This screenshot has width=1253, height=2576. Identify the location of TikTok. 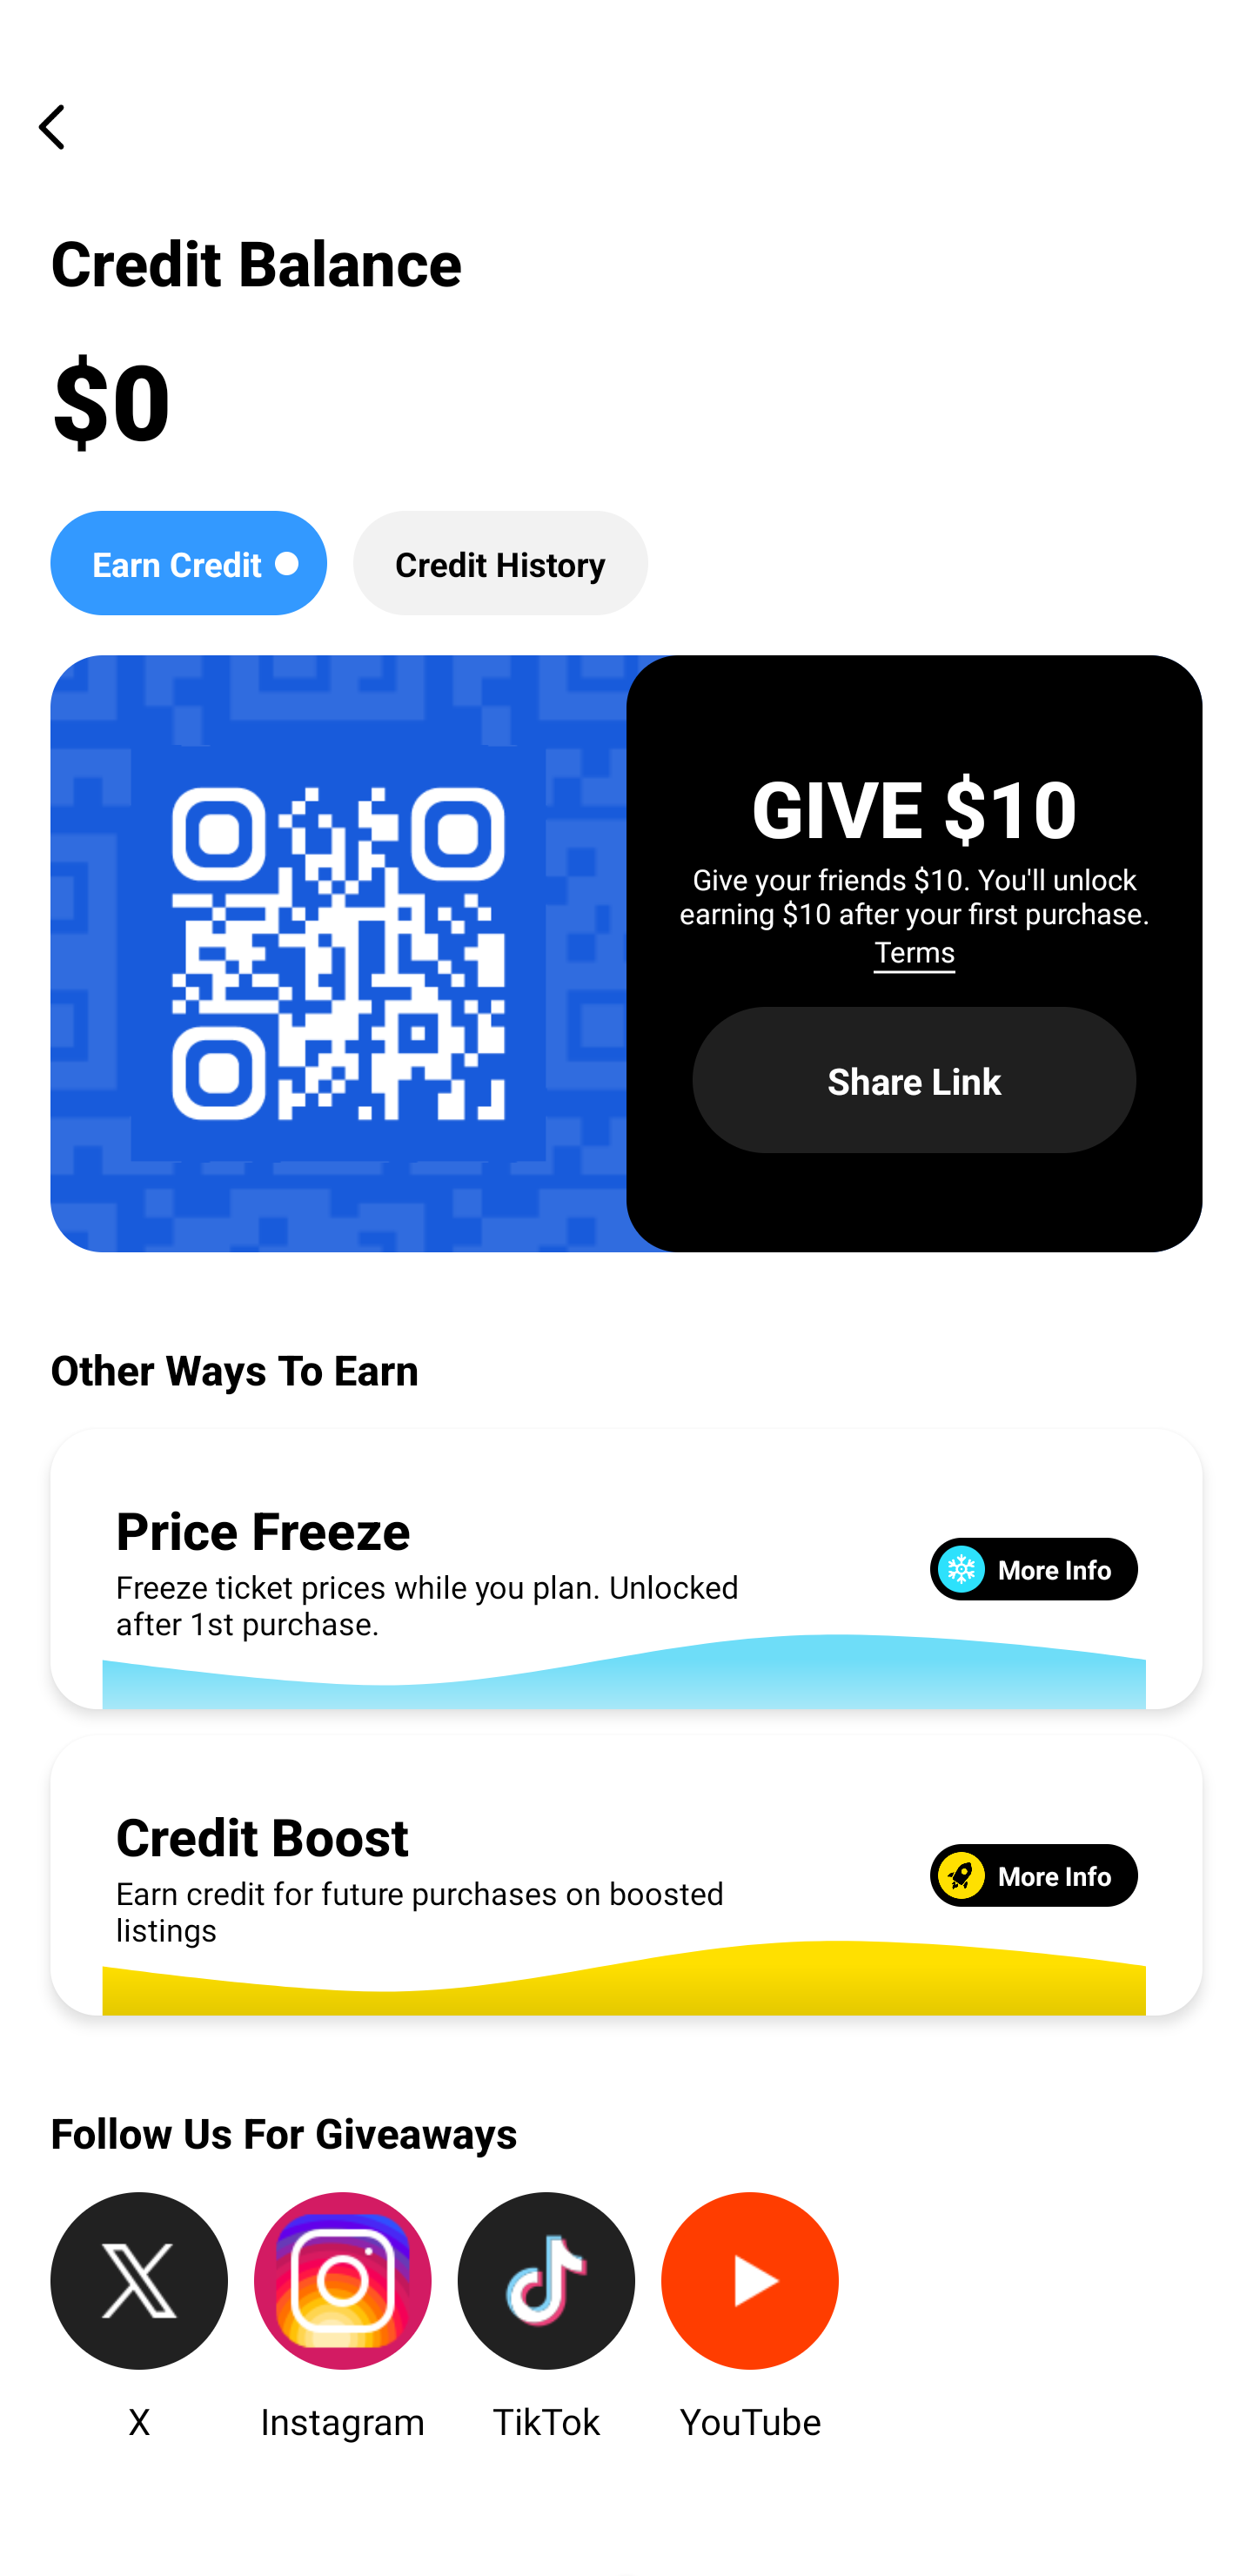
(546, 2318).